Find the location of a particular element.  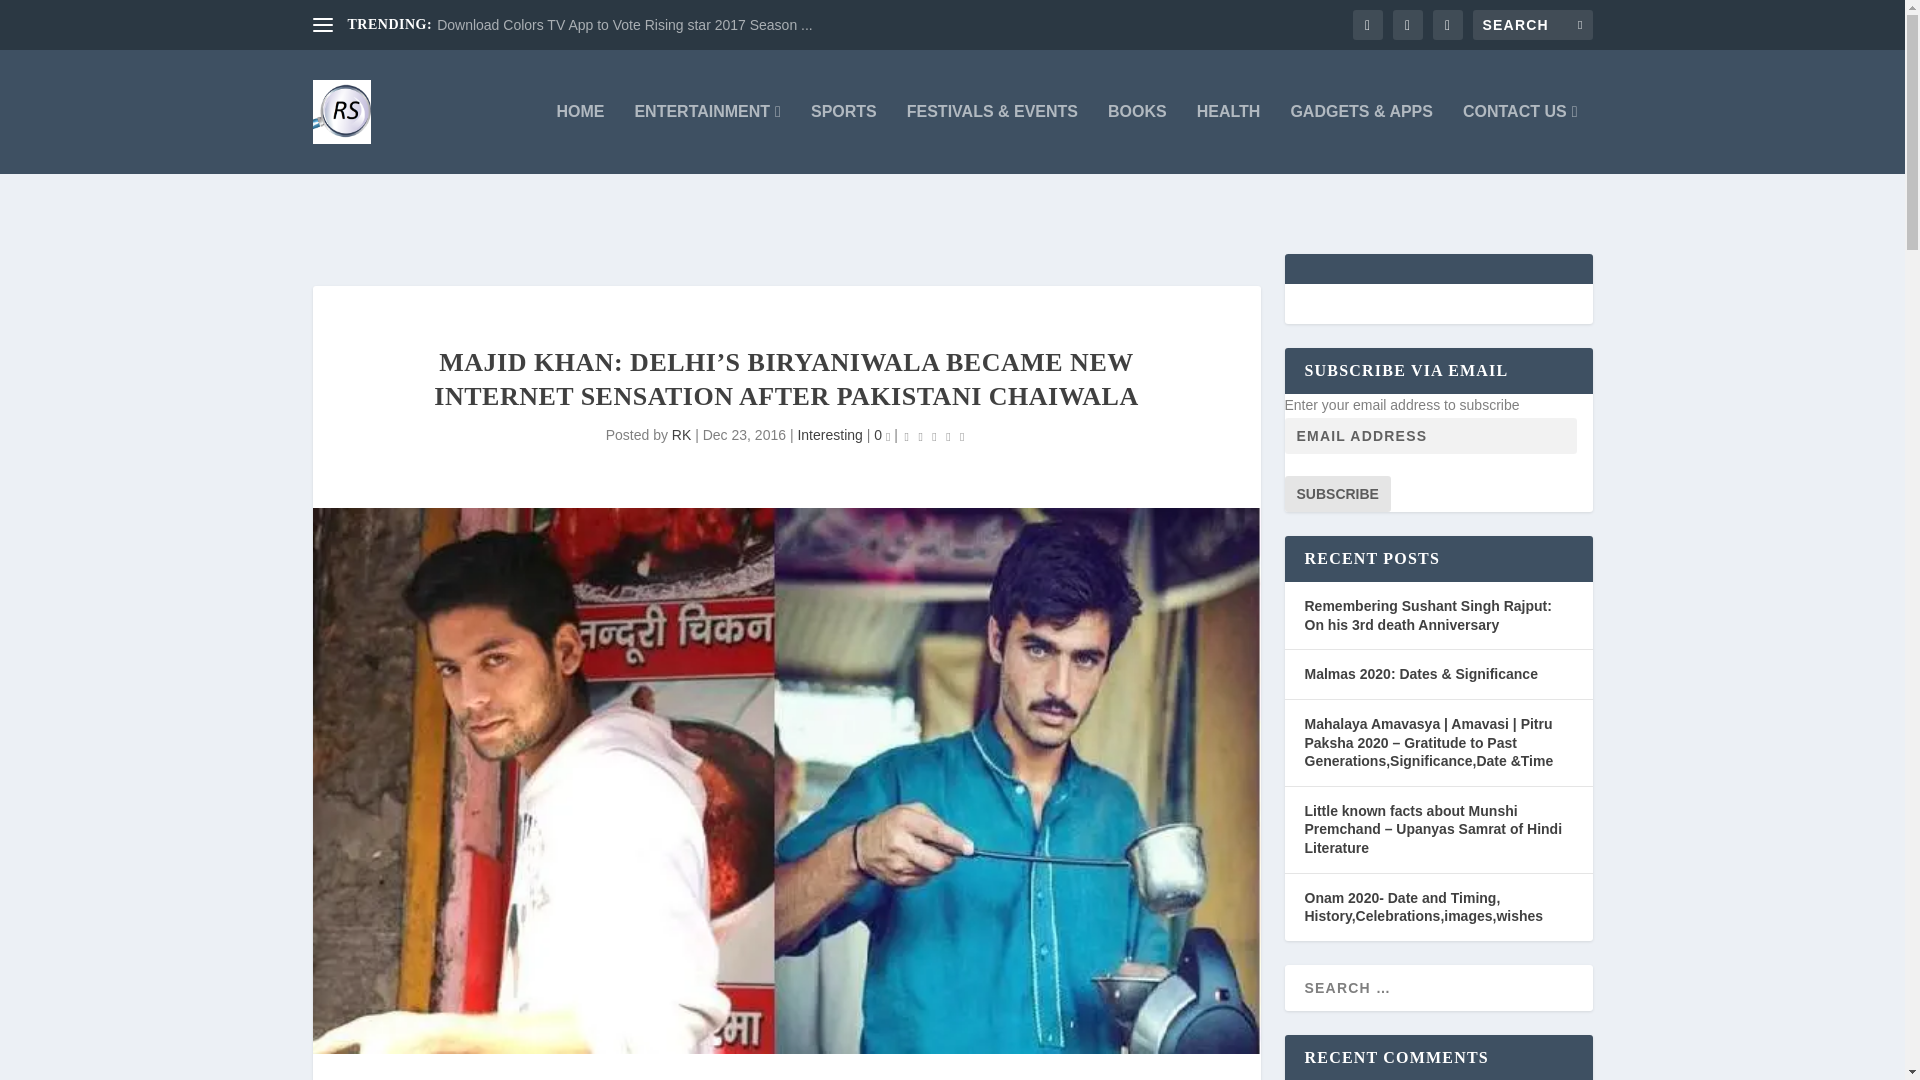

Posts by RK is located at coordinates (682, 434).